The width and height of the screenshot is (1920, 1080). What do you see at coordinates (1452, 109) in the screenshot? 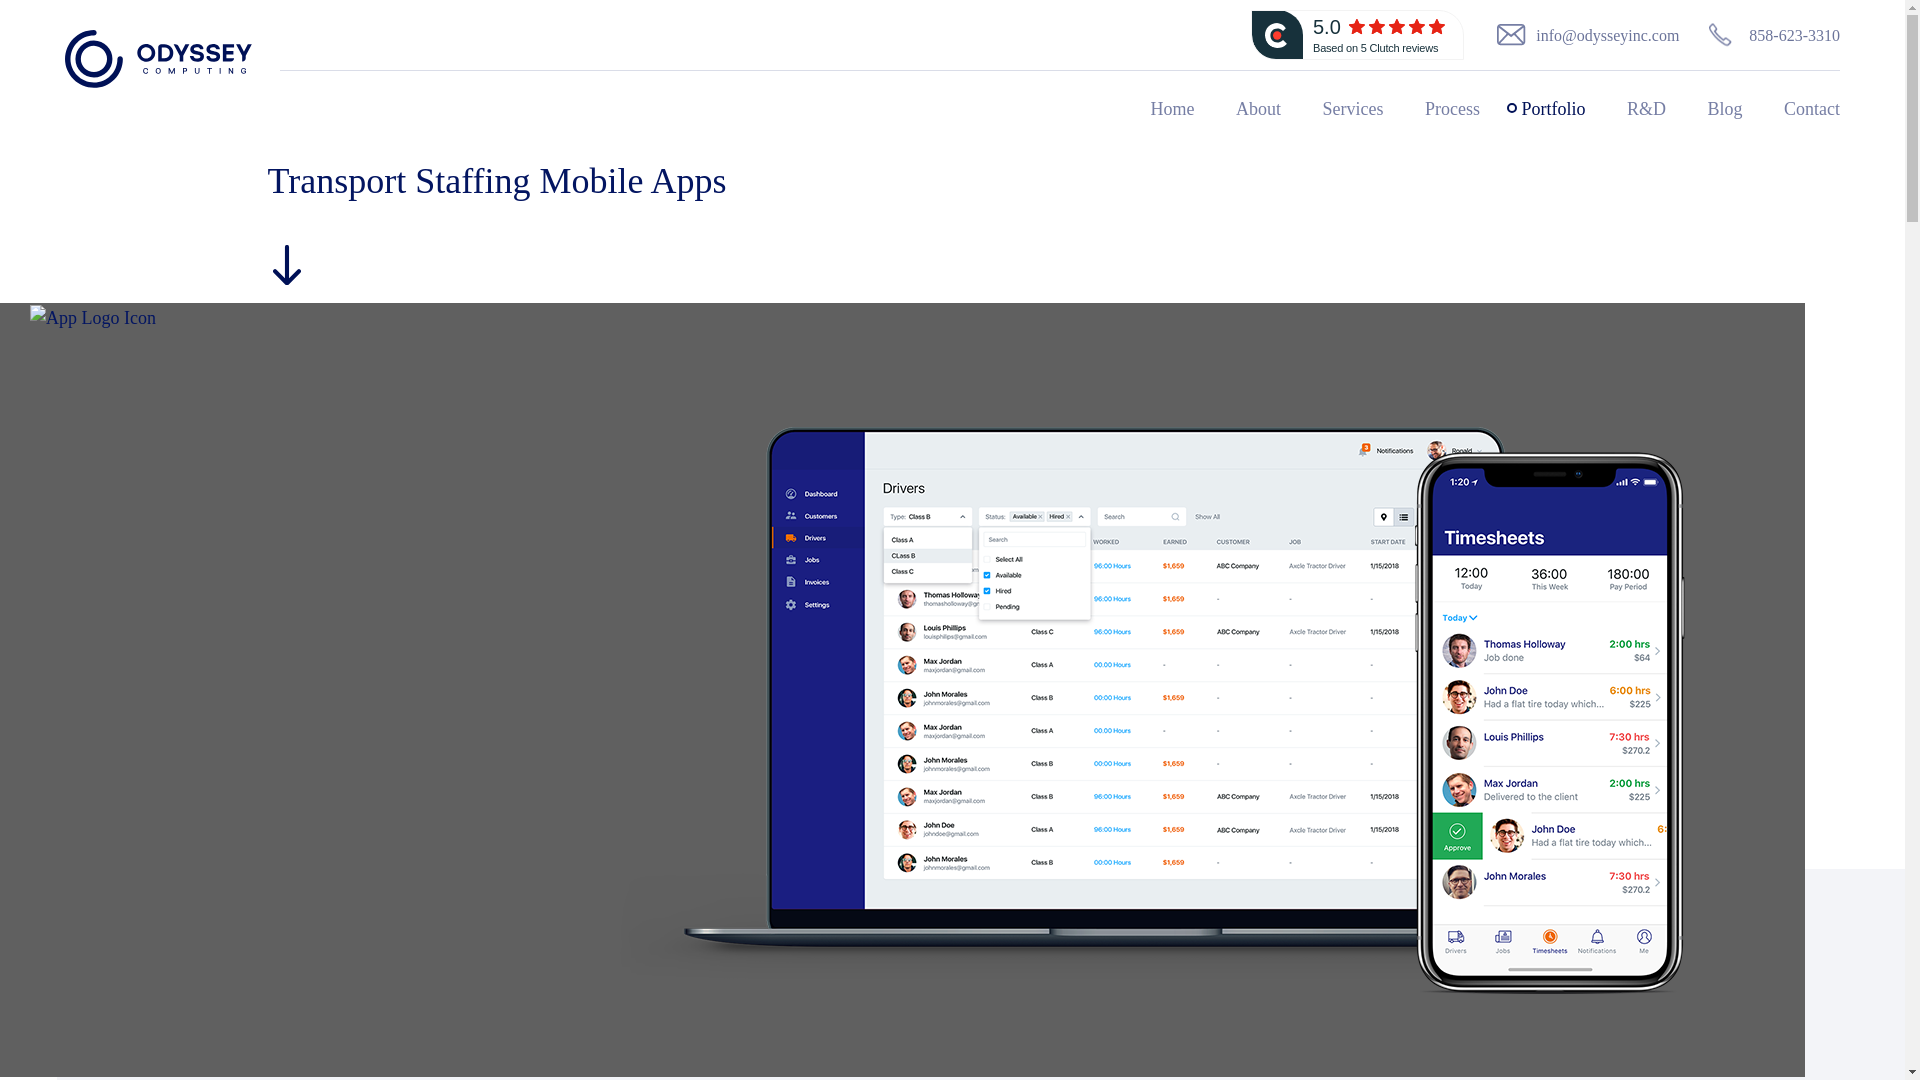
I see `Process` at bounding box center [1452, 109].